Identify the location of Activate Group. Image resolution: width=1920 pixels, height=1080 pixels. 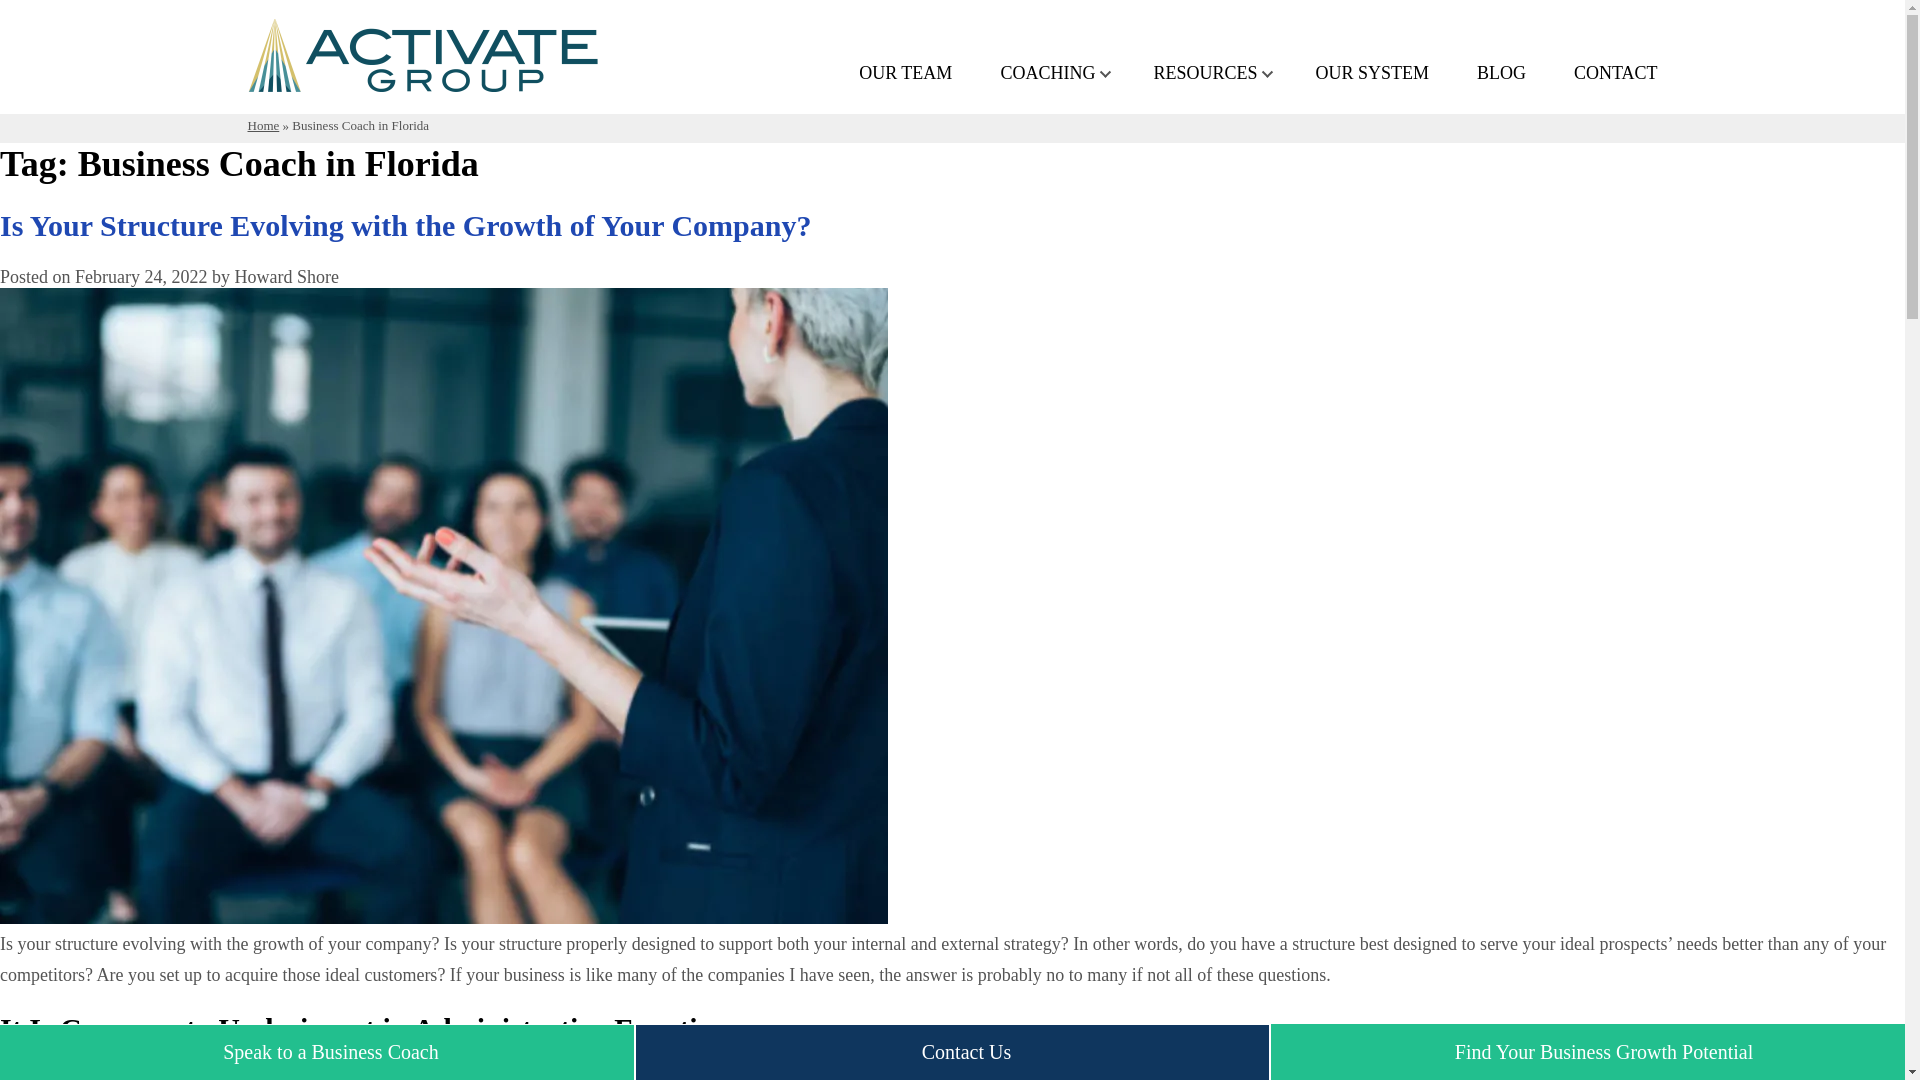
(422, 86).